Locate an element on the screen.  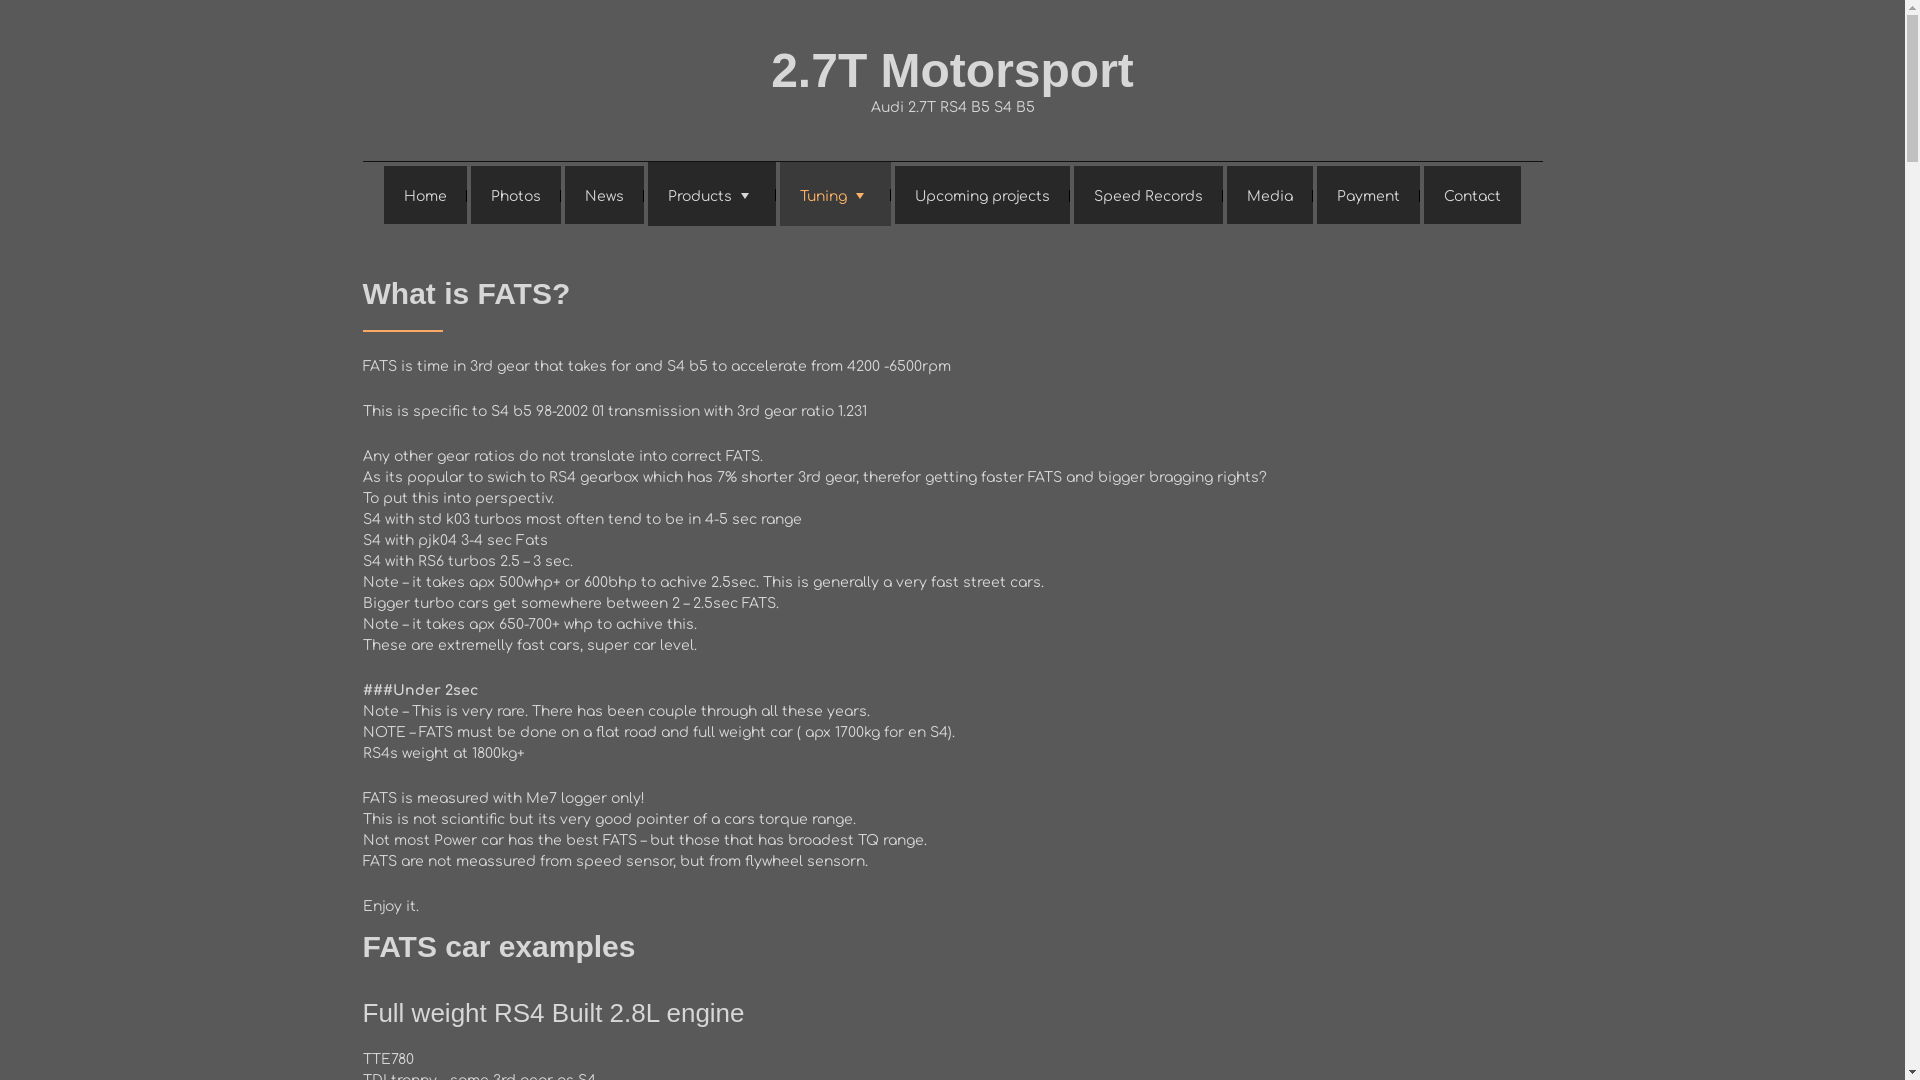
Photos is located at coordinates (516, 195).